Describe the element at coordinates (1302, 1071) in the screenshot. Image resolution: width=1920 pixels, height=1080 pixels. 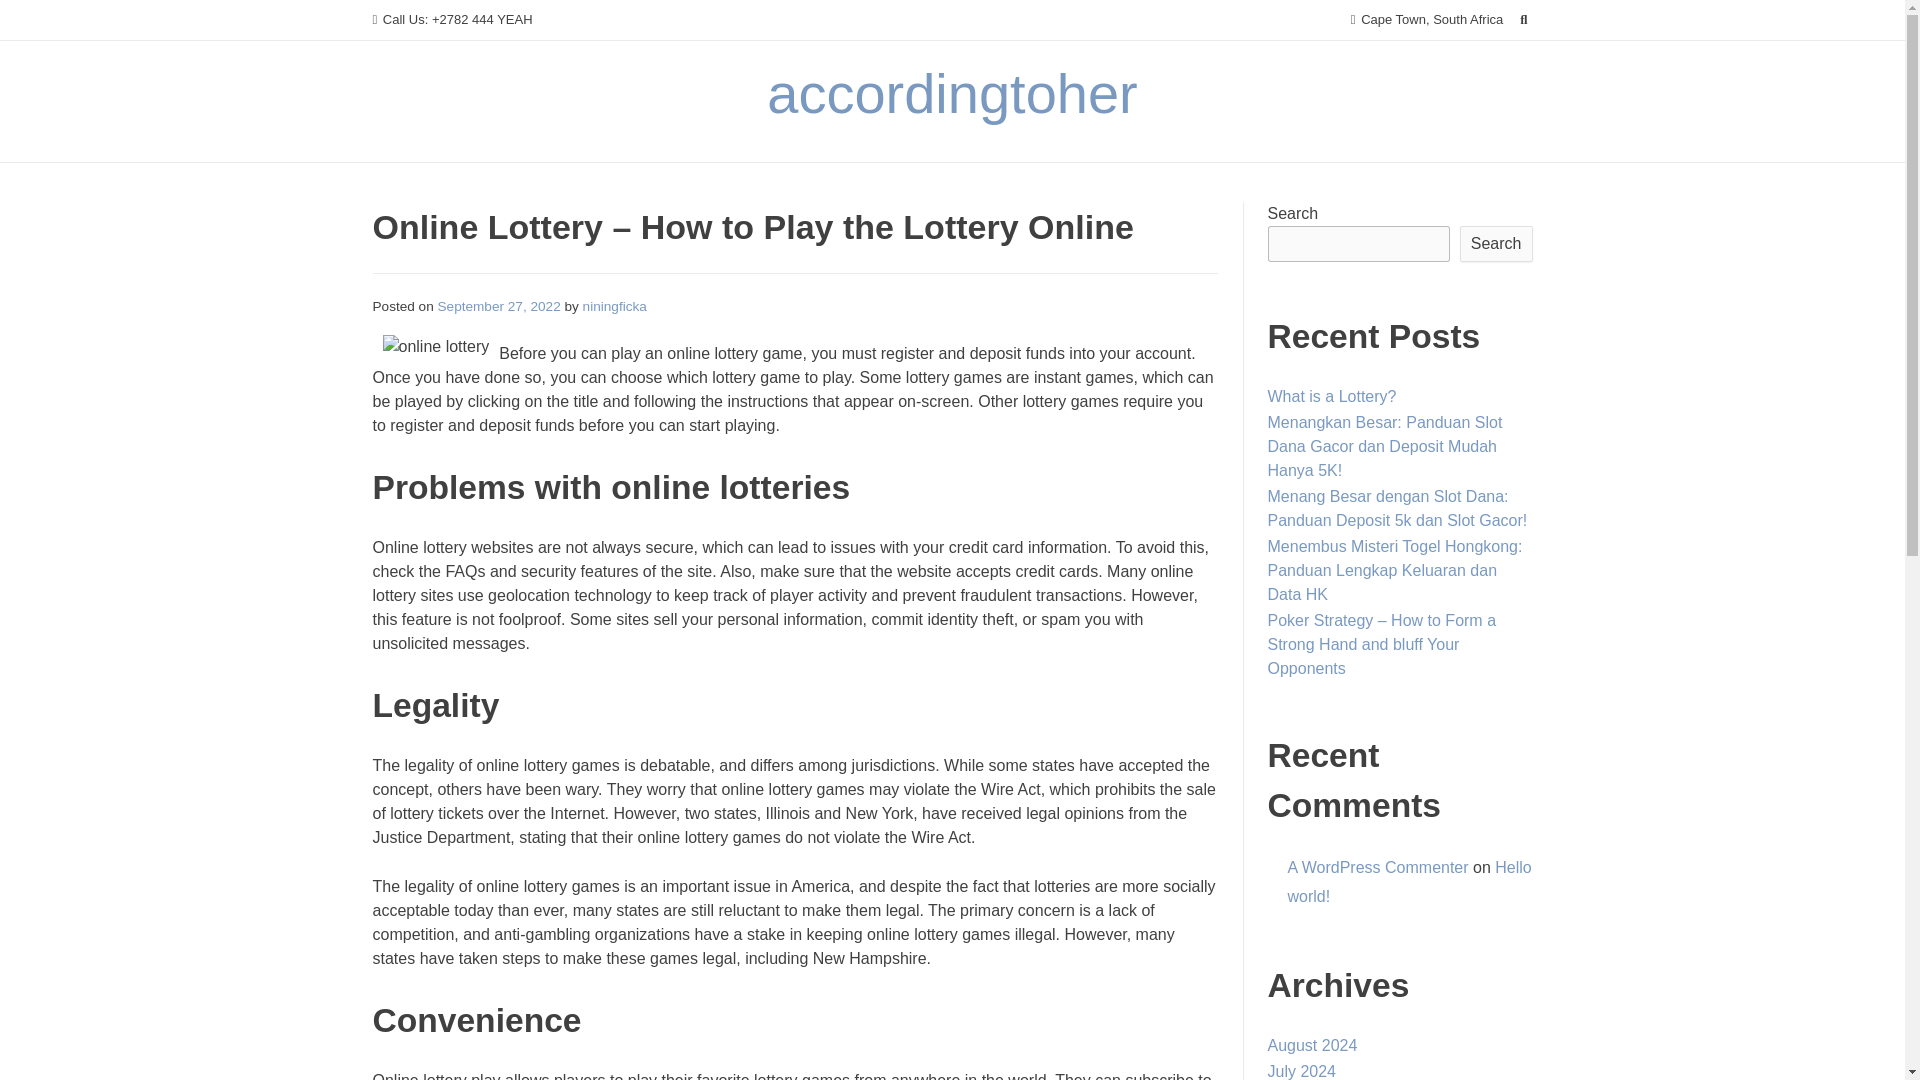
I see `July 2024` at that location.